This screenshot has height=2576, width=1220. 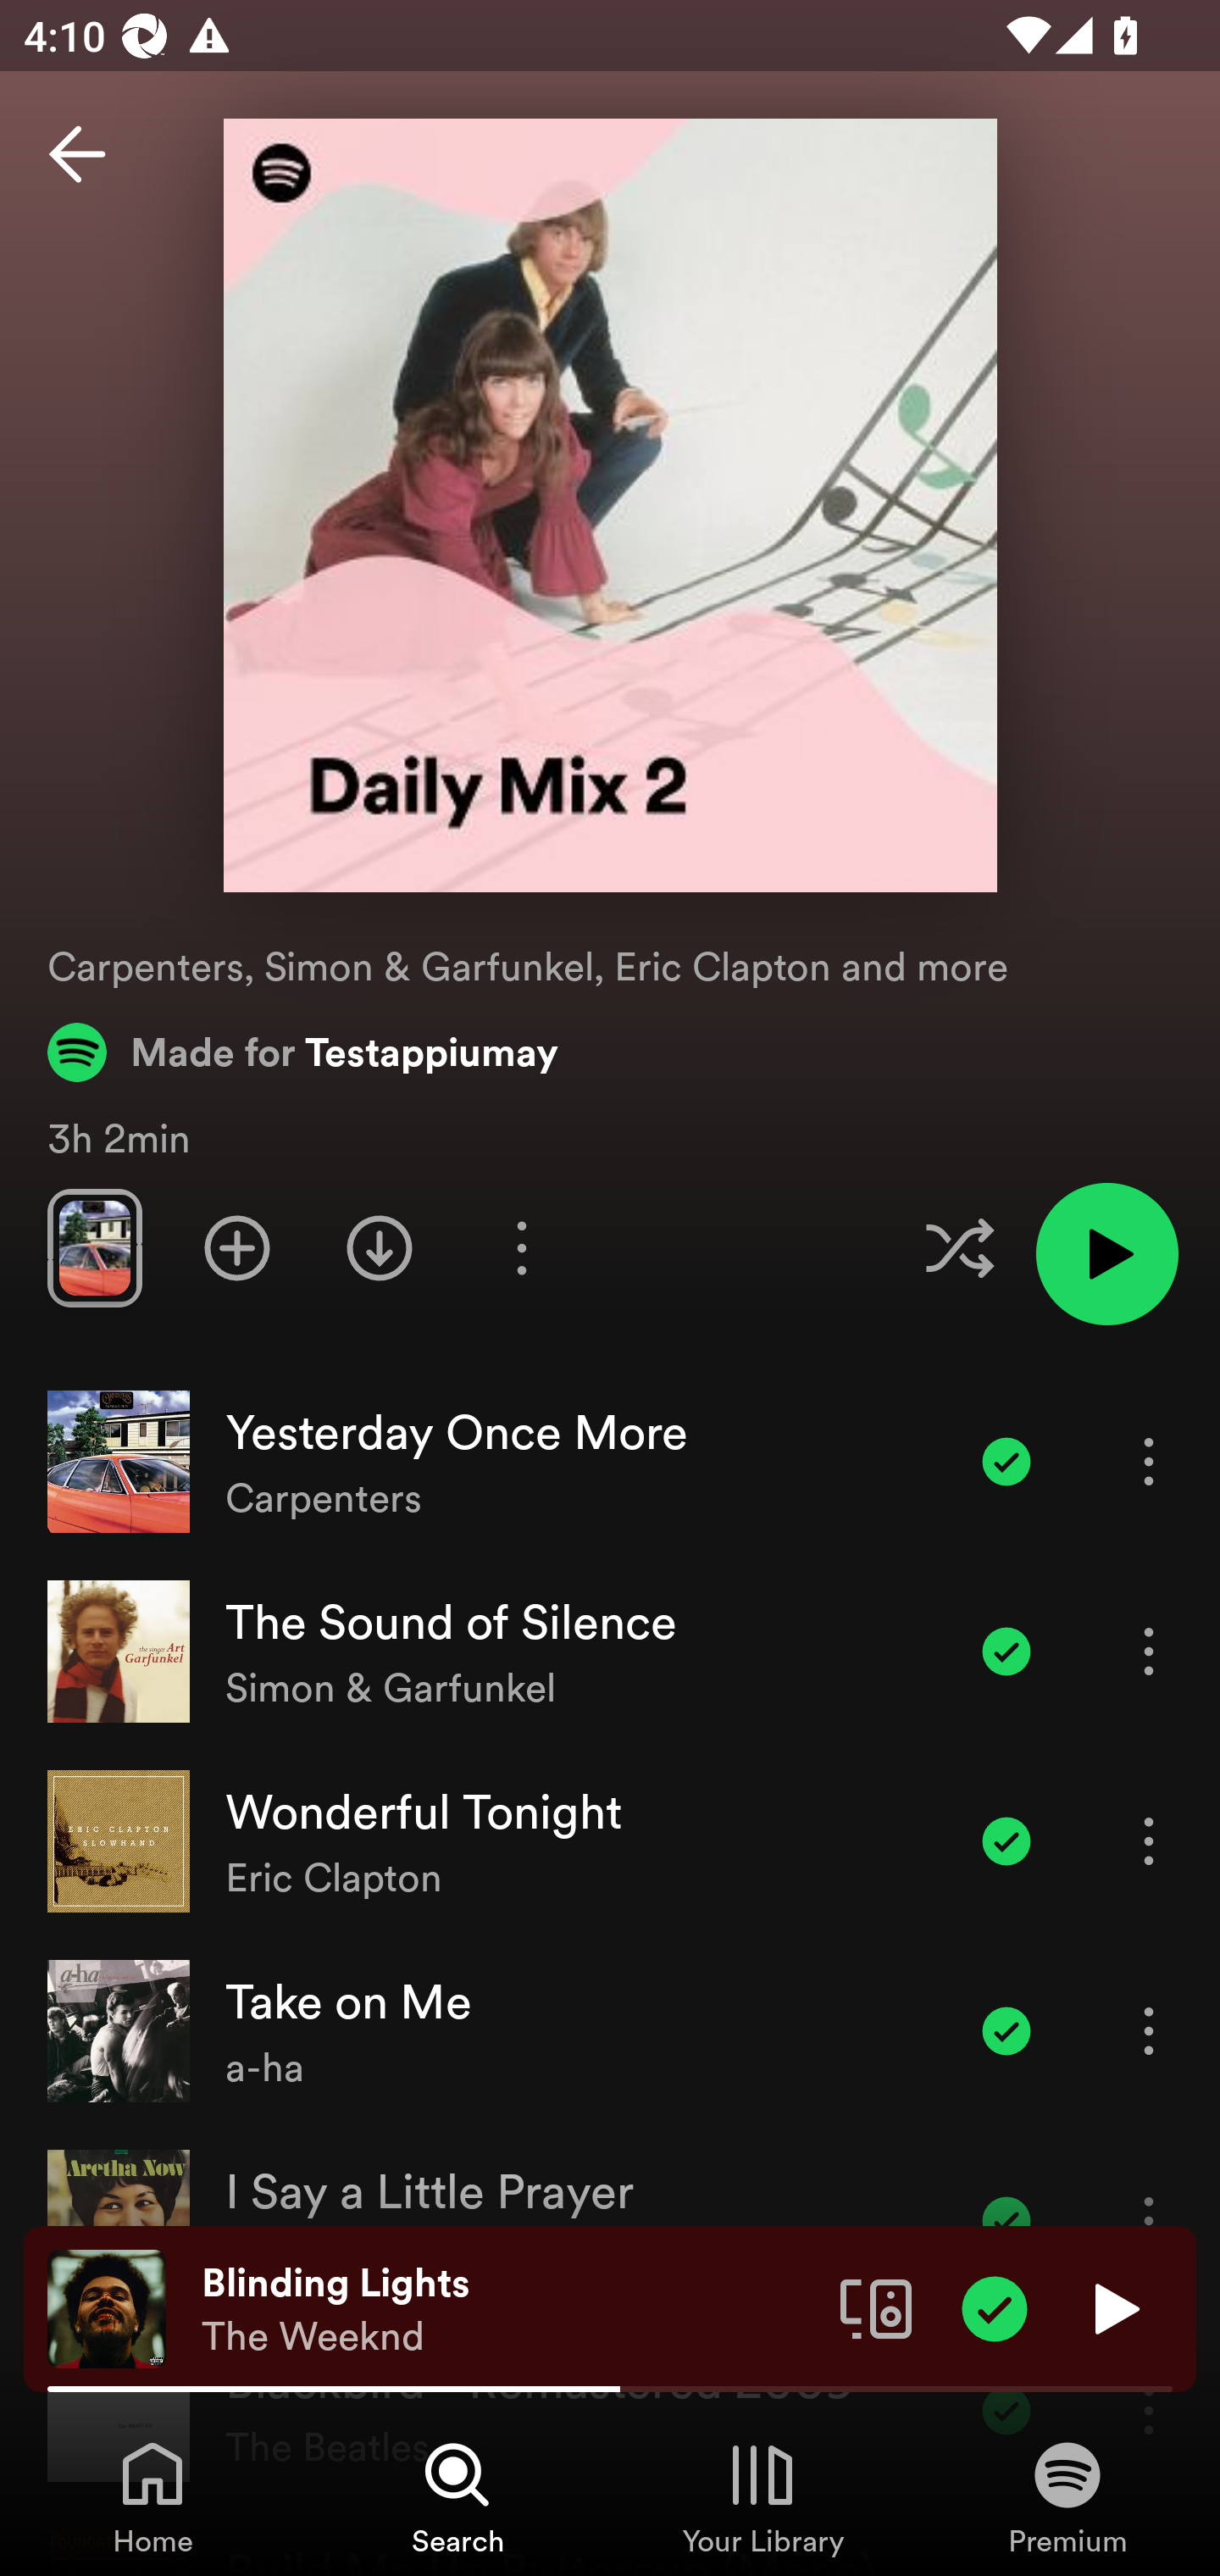 What do you see at coordinates (1067, 2496) in the screenshot?
I see `Premium, Tab 4 of 4 Premium Premium` at bounding box center [1067, 2496].